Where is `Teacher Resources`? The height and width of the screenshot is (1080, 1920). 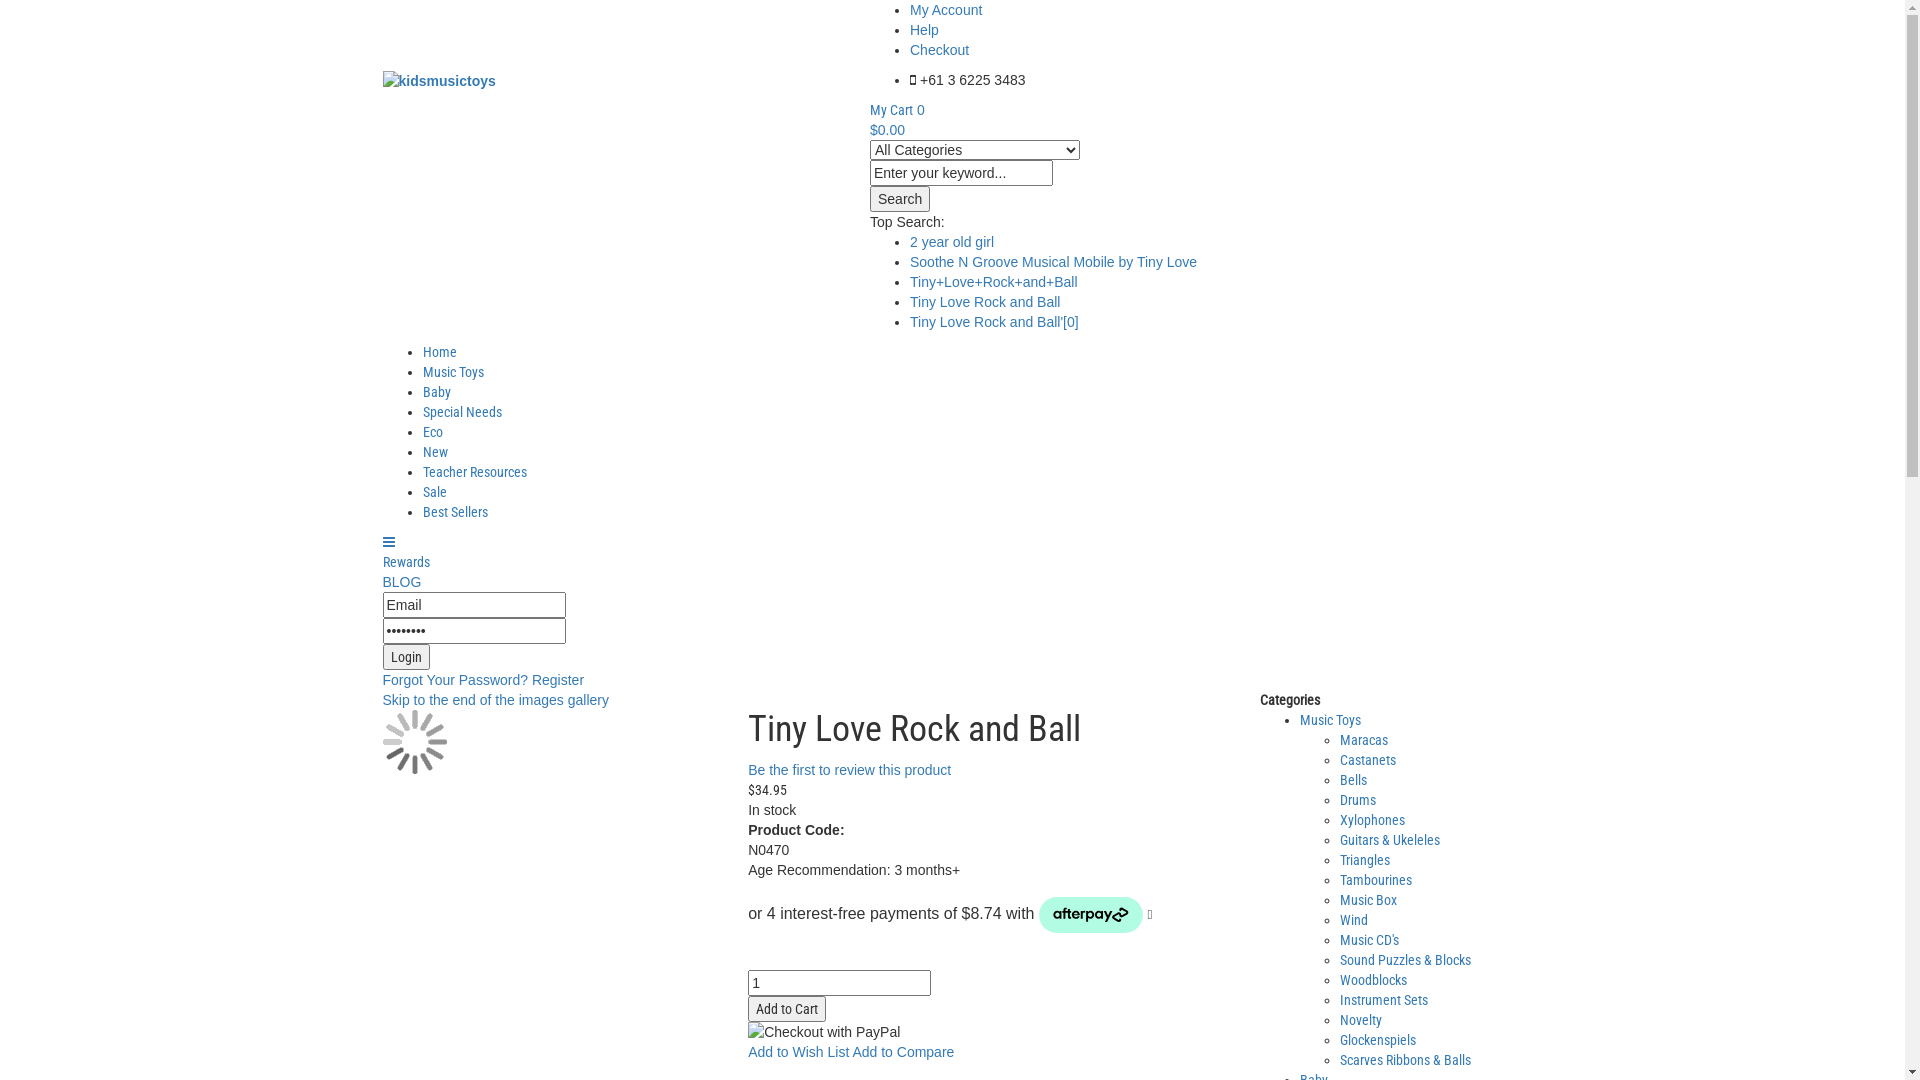
Teacher Resources is located at coordinates (474, 472).